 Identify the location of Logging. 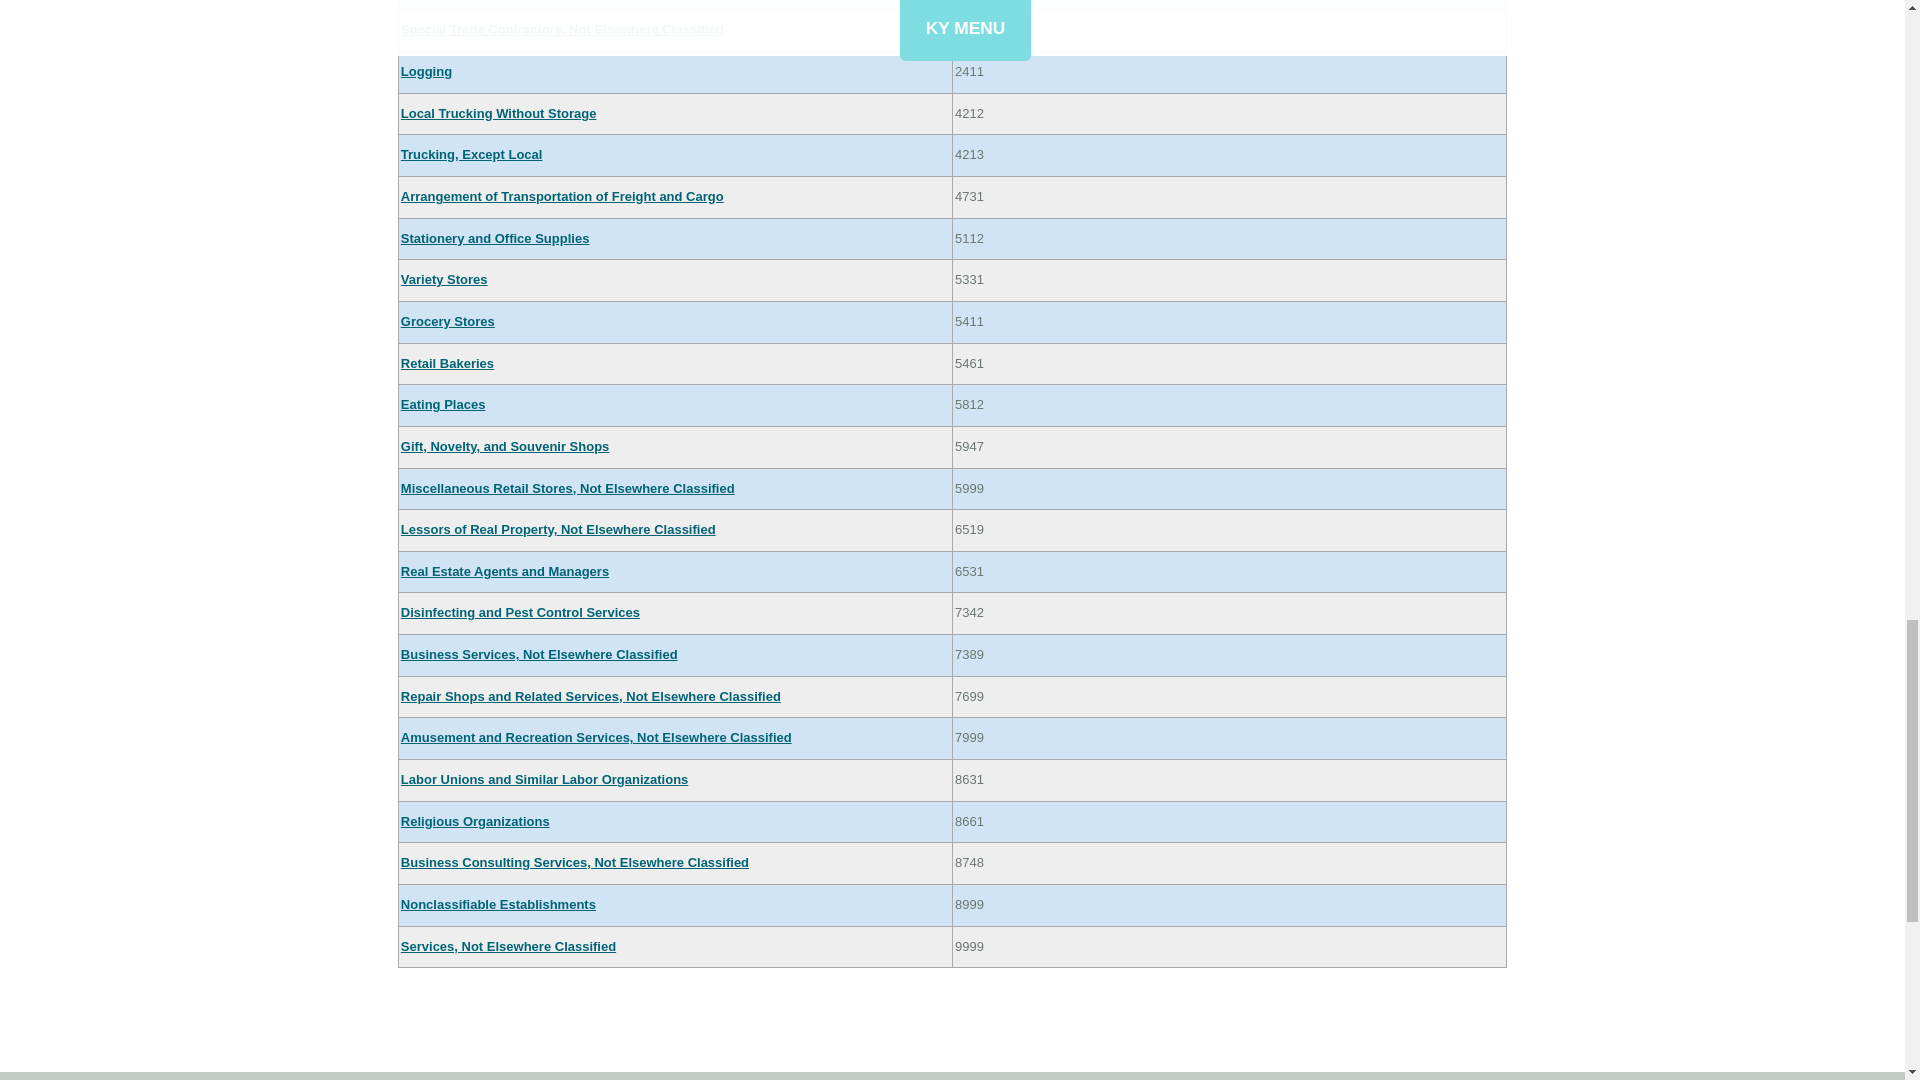
(426, 70).